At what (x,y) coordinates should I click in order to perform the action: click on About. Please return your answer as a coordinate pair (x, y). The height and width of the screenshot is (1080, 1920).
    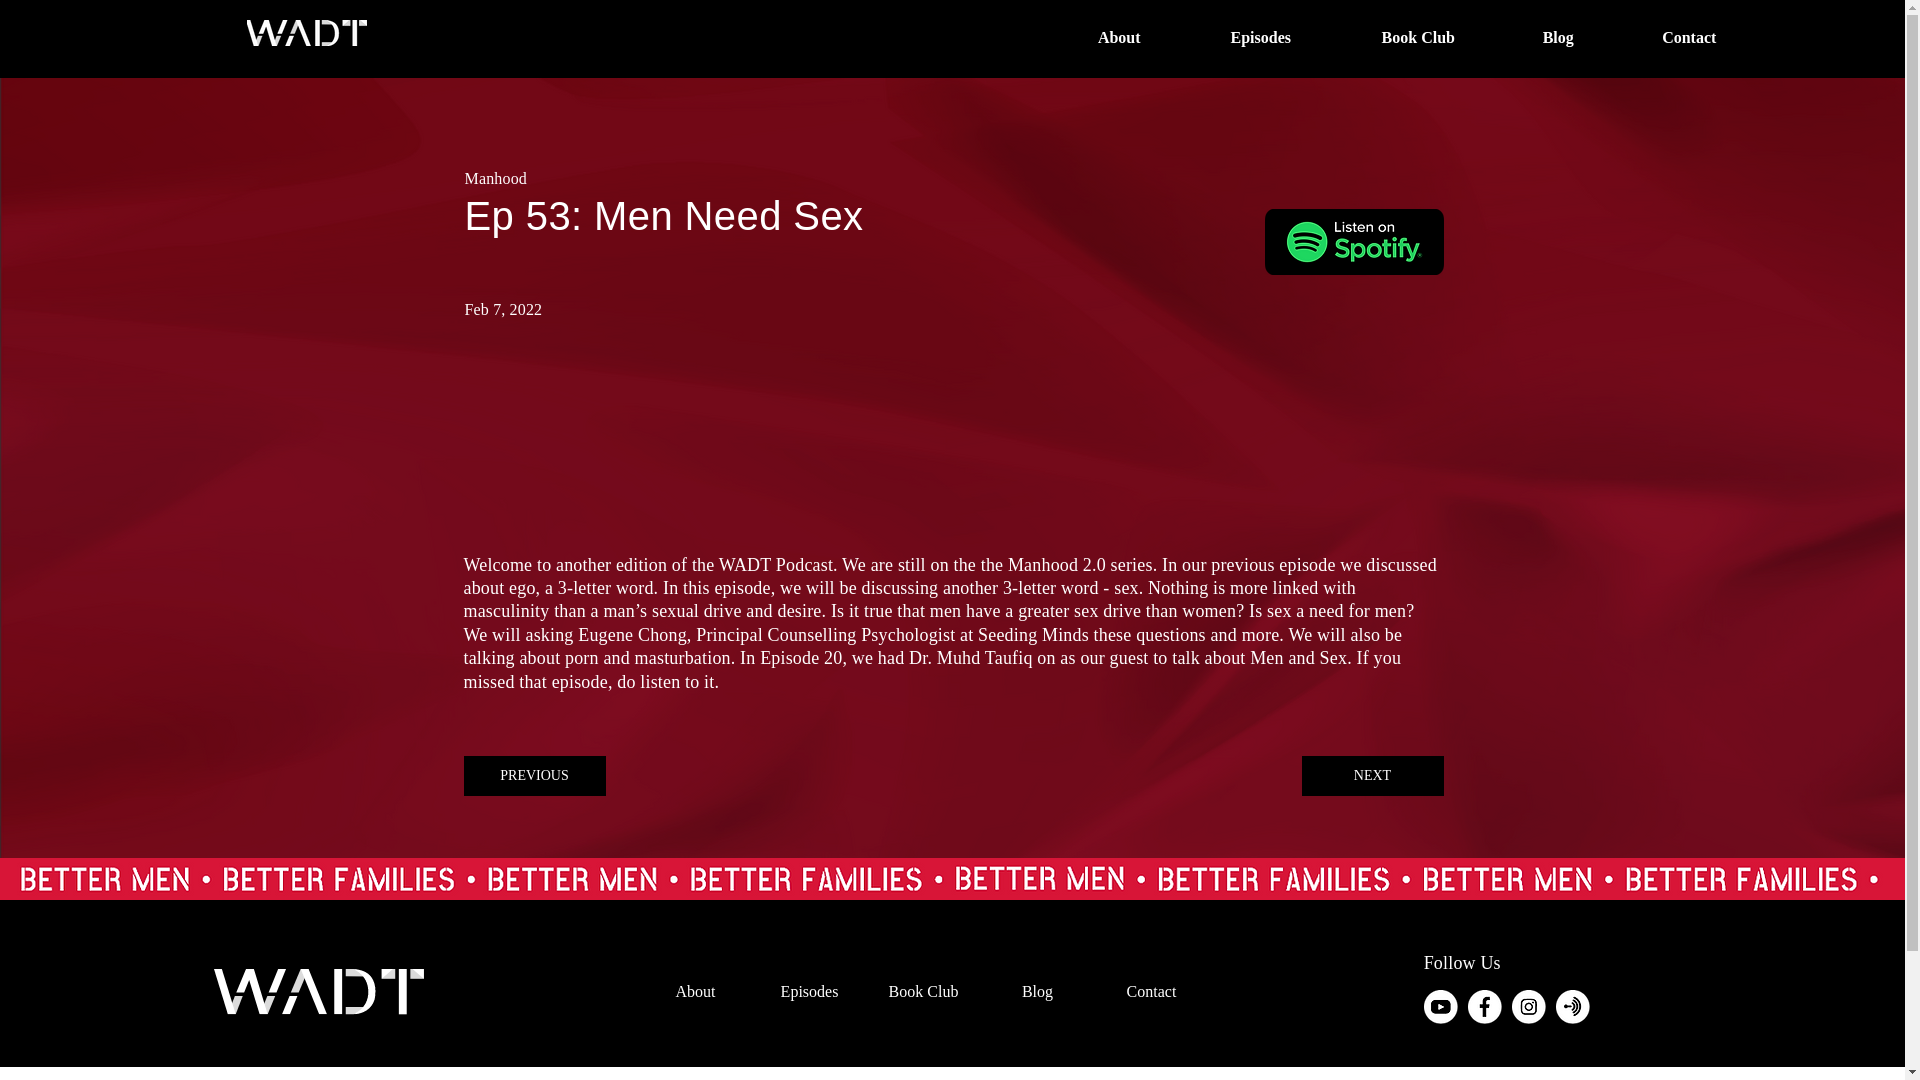
    Looking at the image, I should click on (696, 991).